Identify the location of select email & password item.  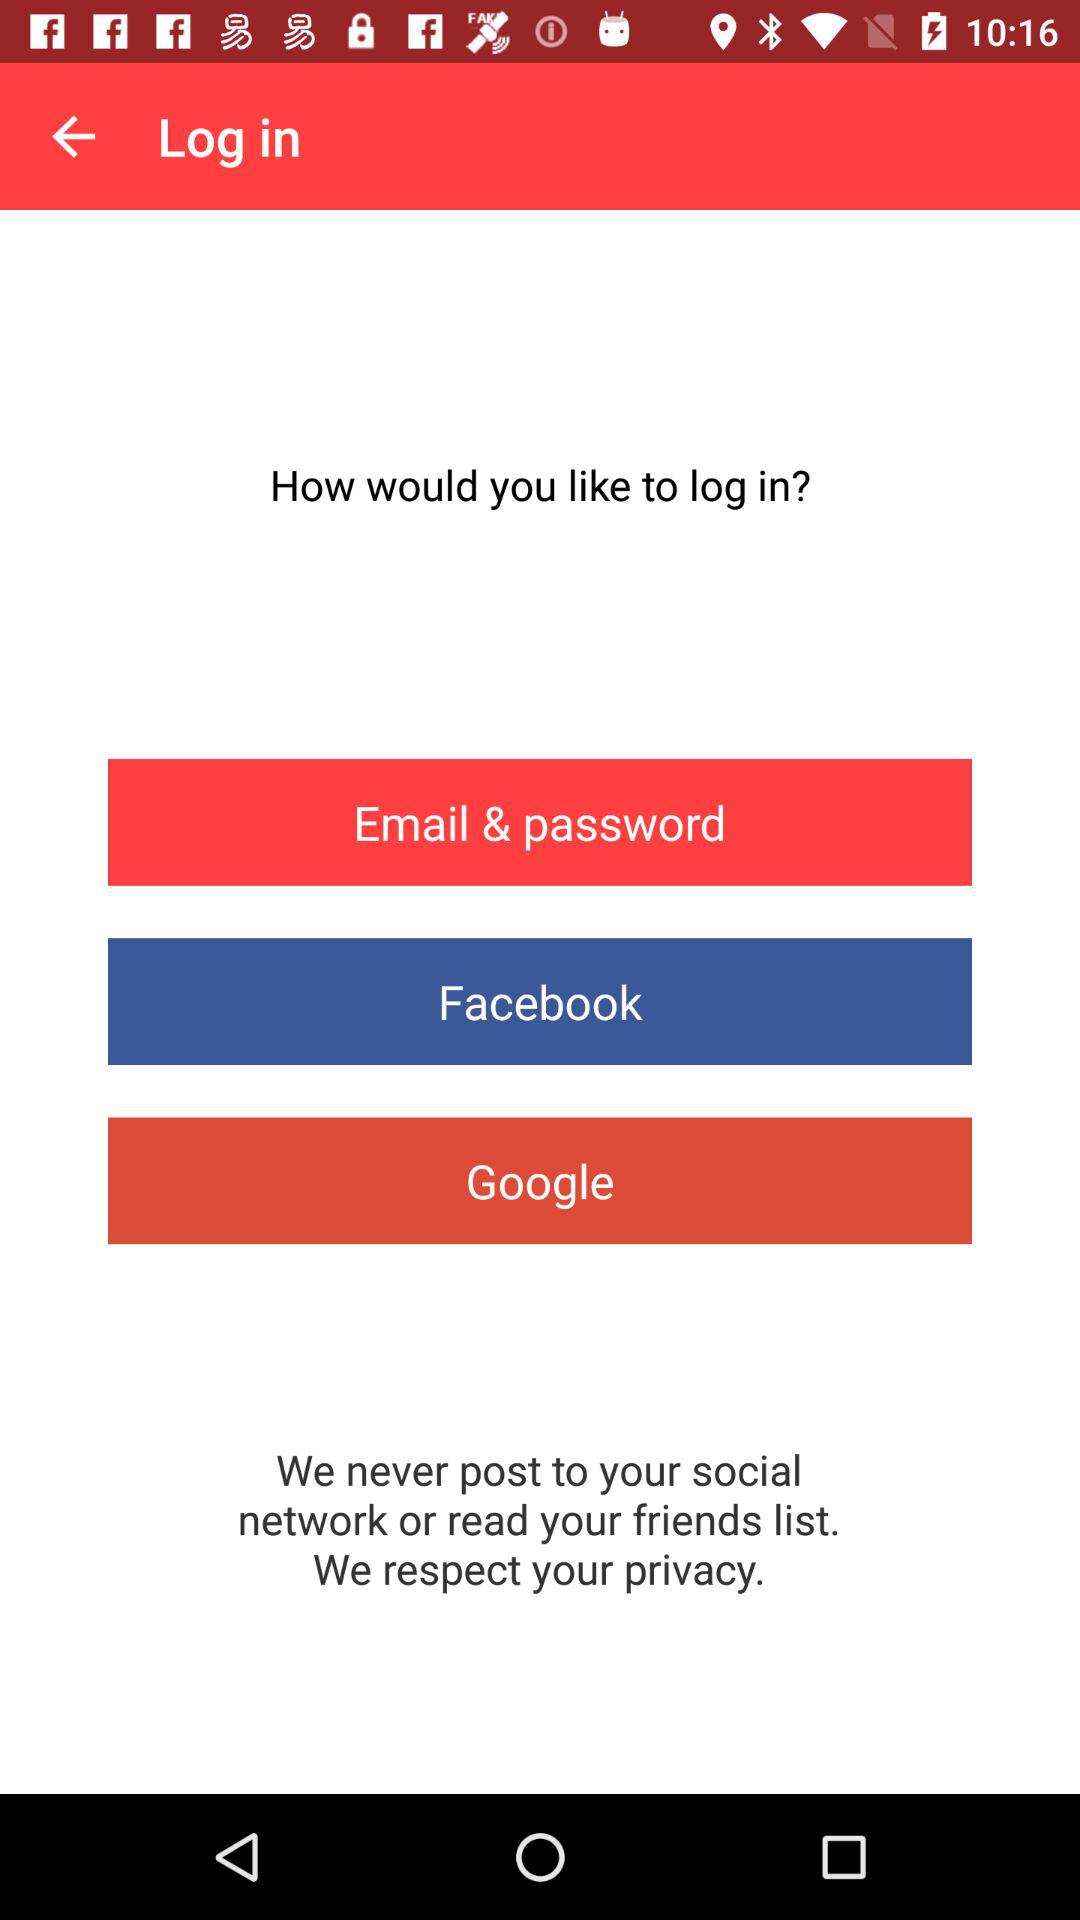
(540, 822).